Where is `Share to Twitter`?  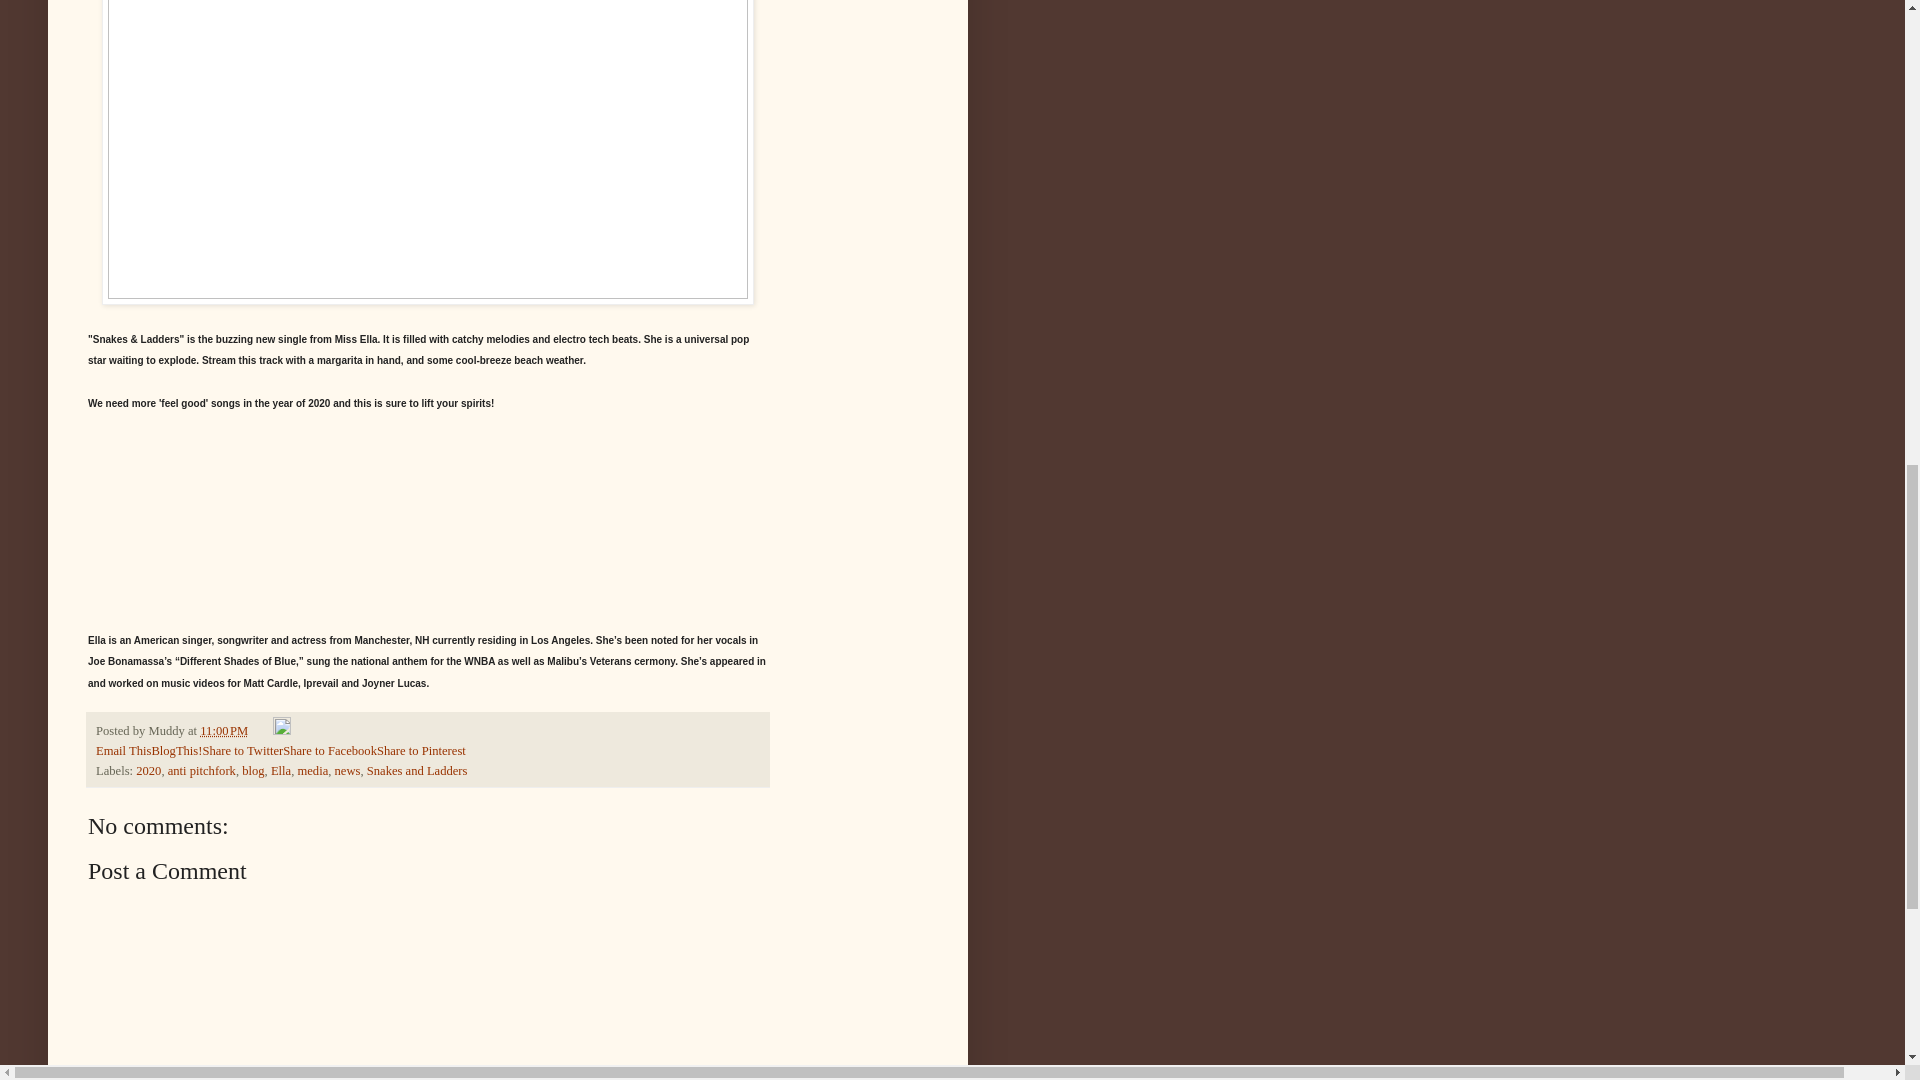
Share to Twitter is located at coordinates (242, 751).